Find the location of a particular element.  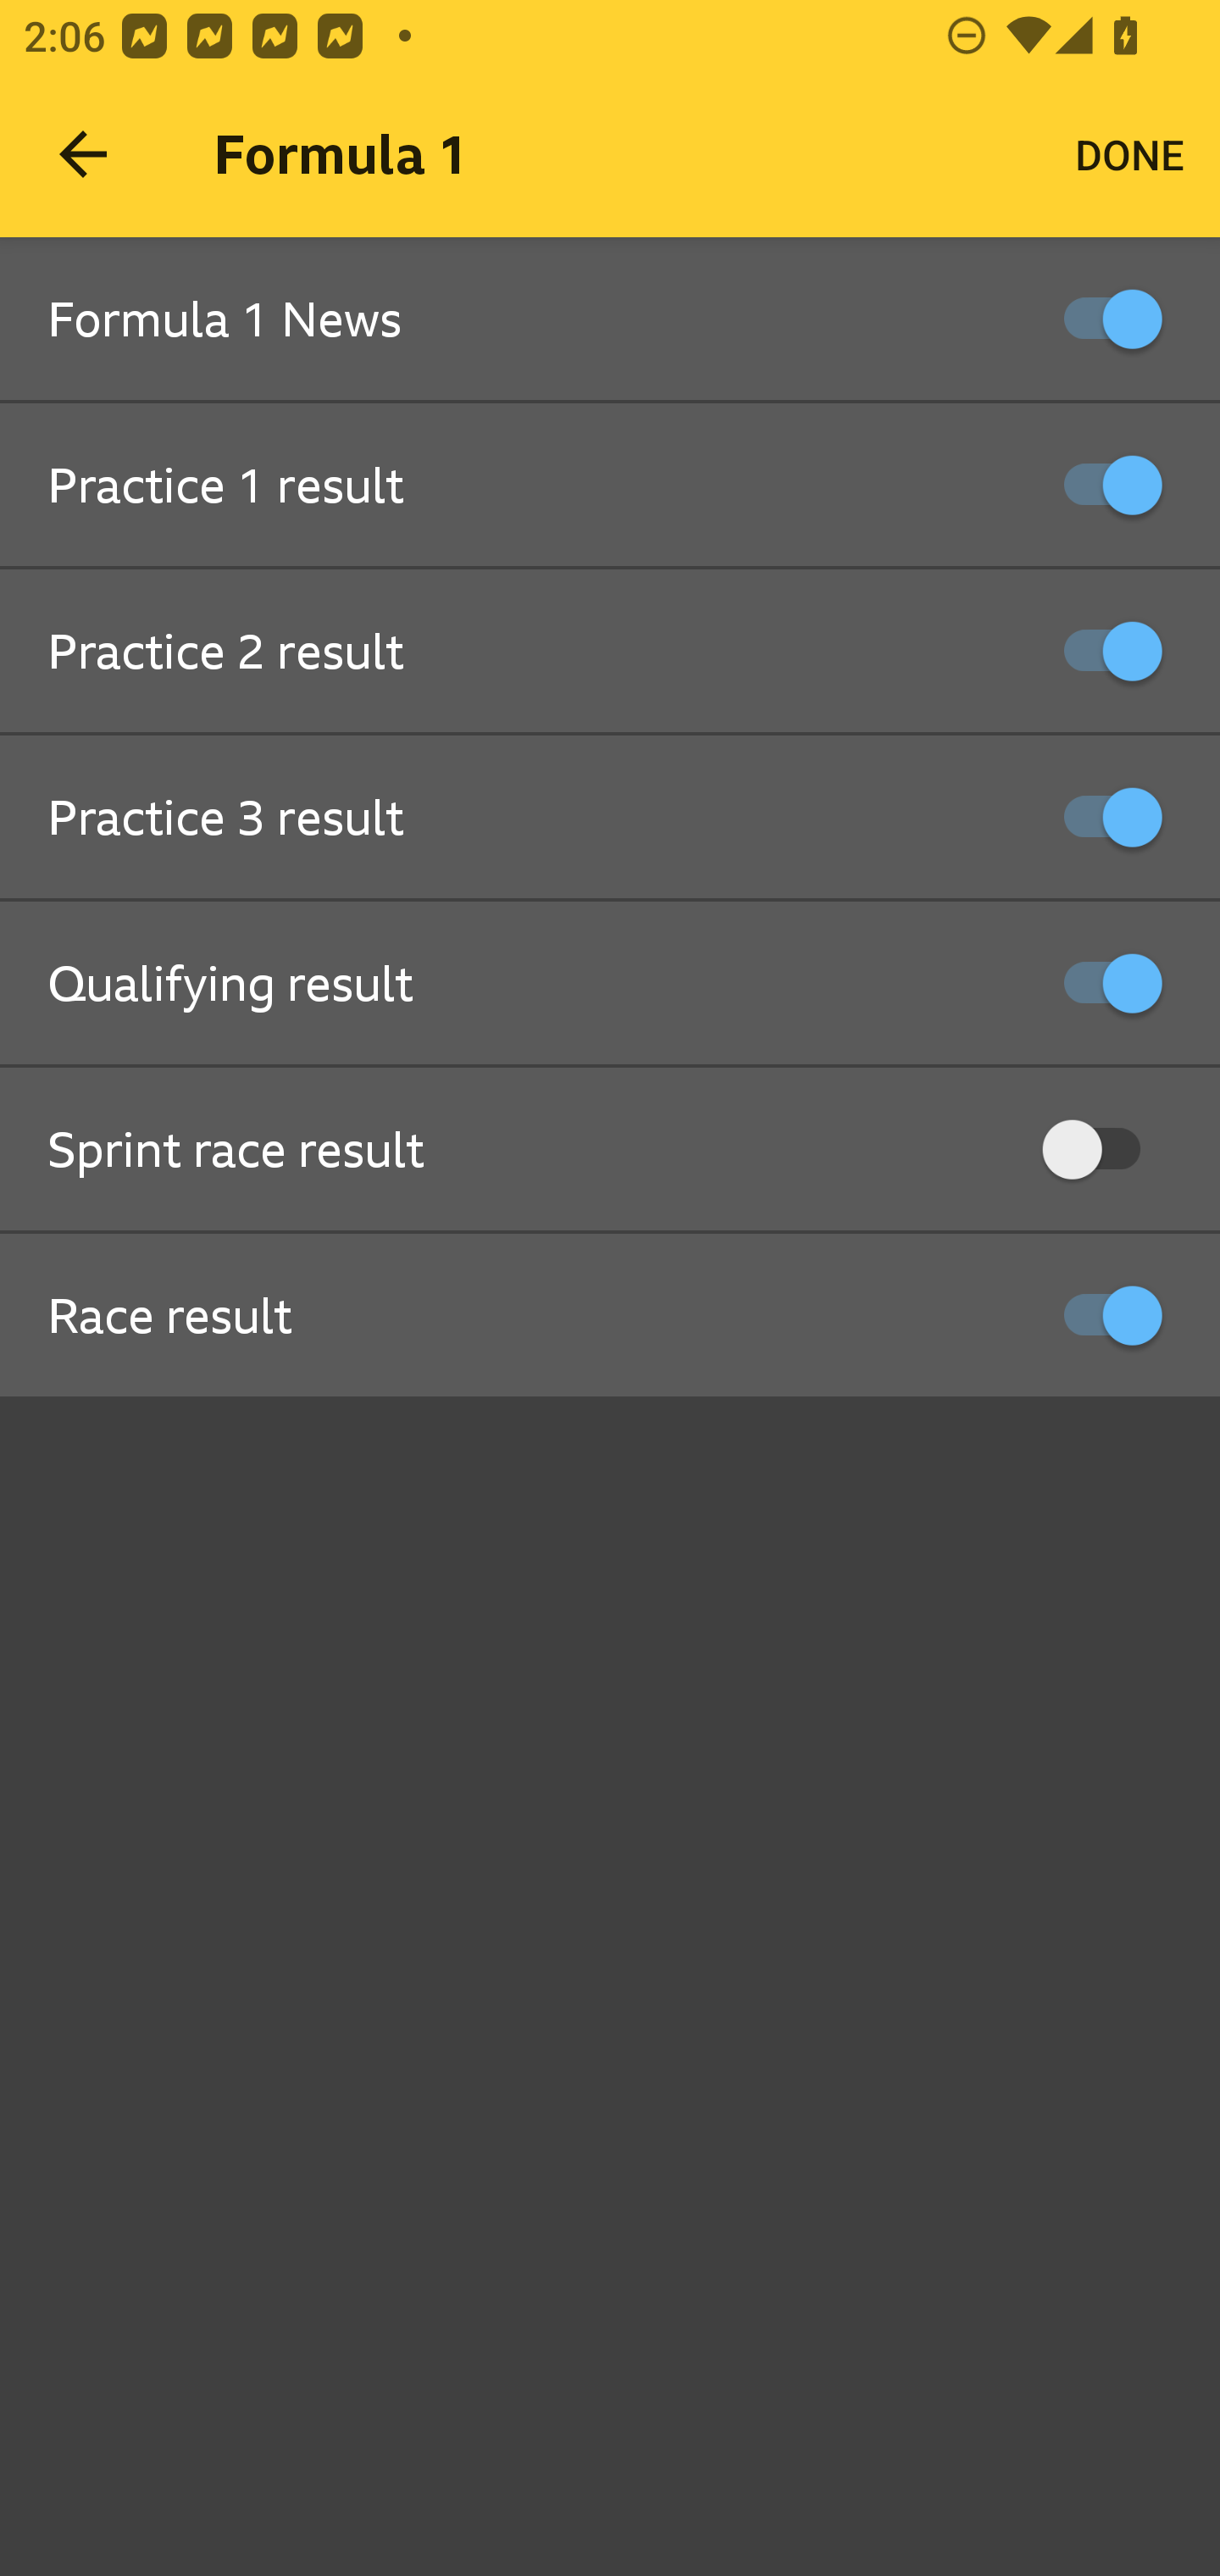

Practice 1 result, ON, Switch Practice 1 result is located at coordinates (610, 486).